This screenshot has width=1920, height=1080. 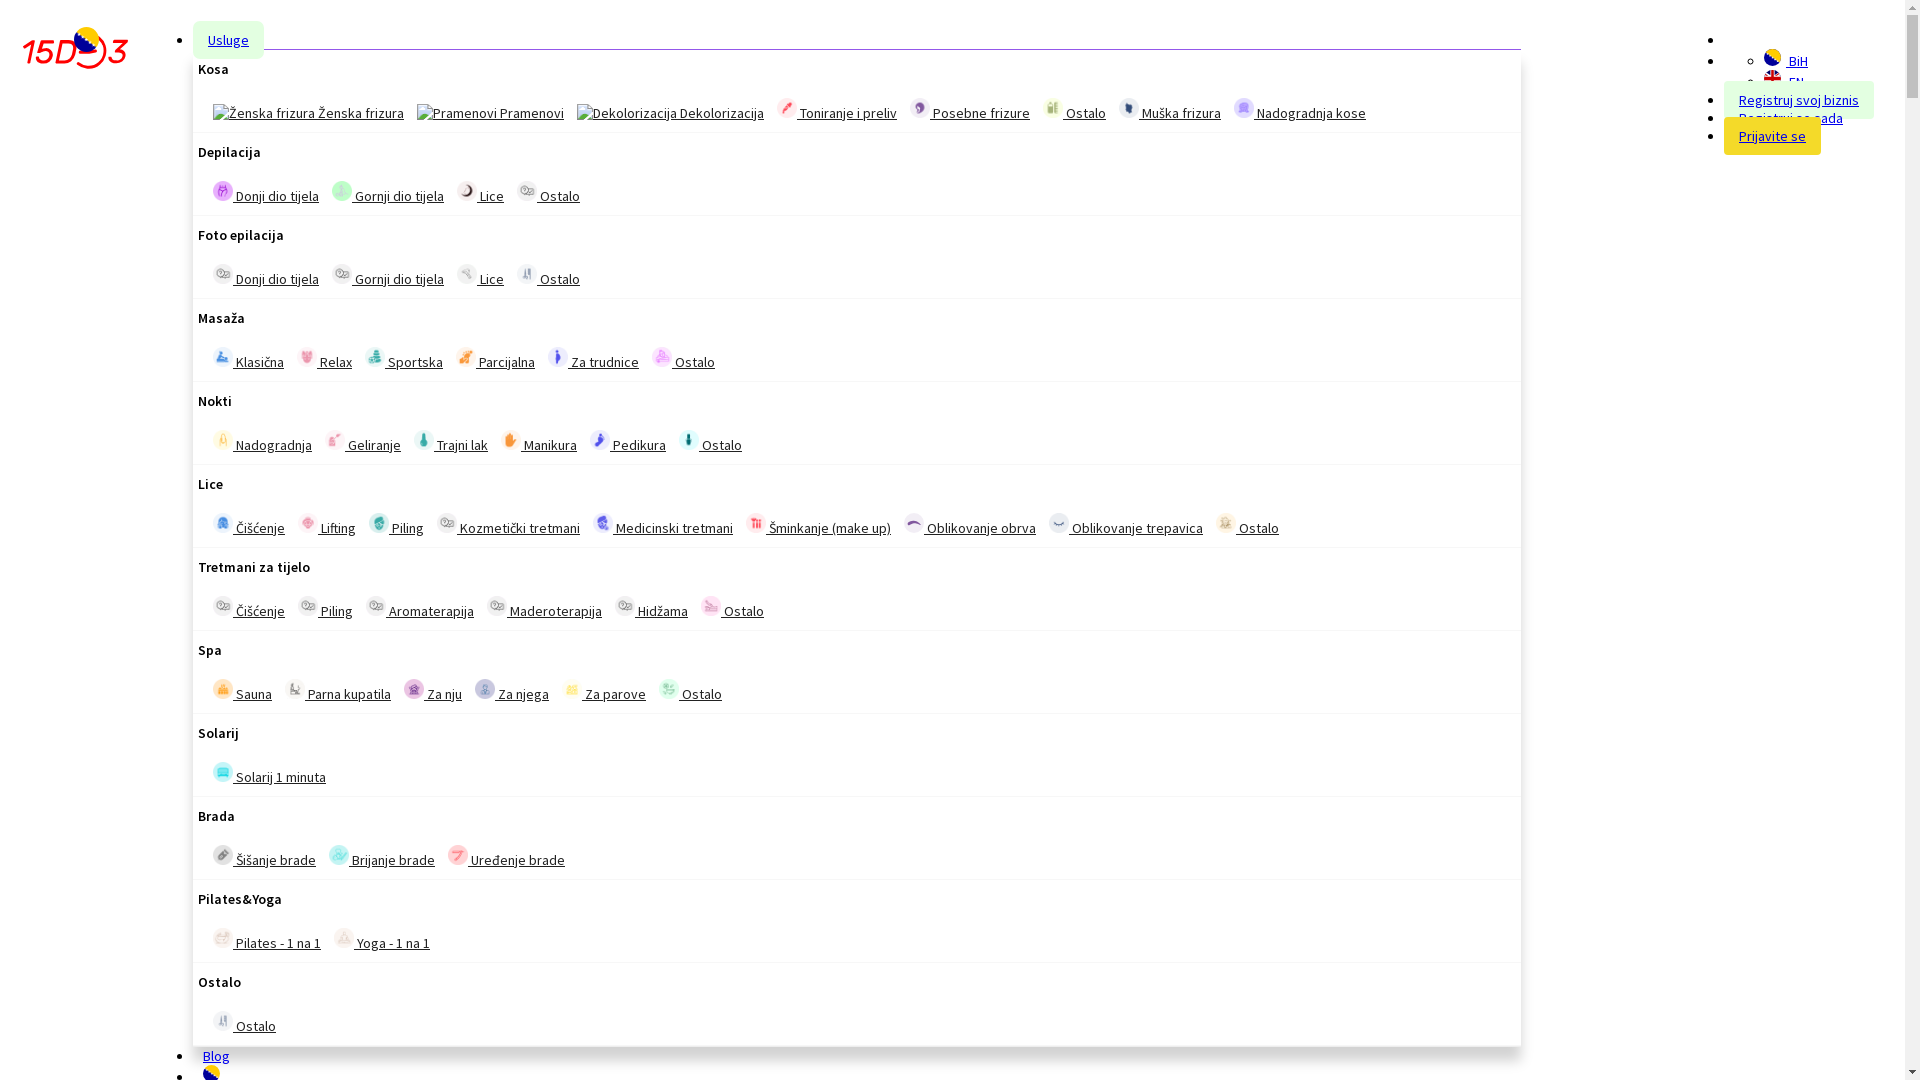 What do you see at coordinates (548, 276) in the screenshot?
I see `Ostalo` at bounding box center [548, 276].